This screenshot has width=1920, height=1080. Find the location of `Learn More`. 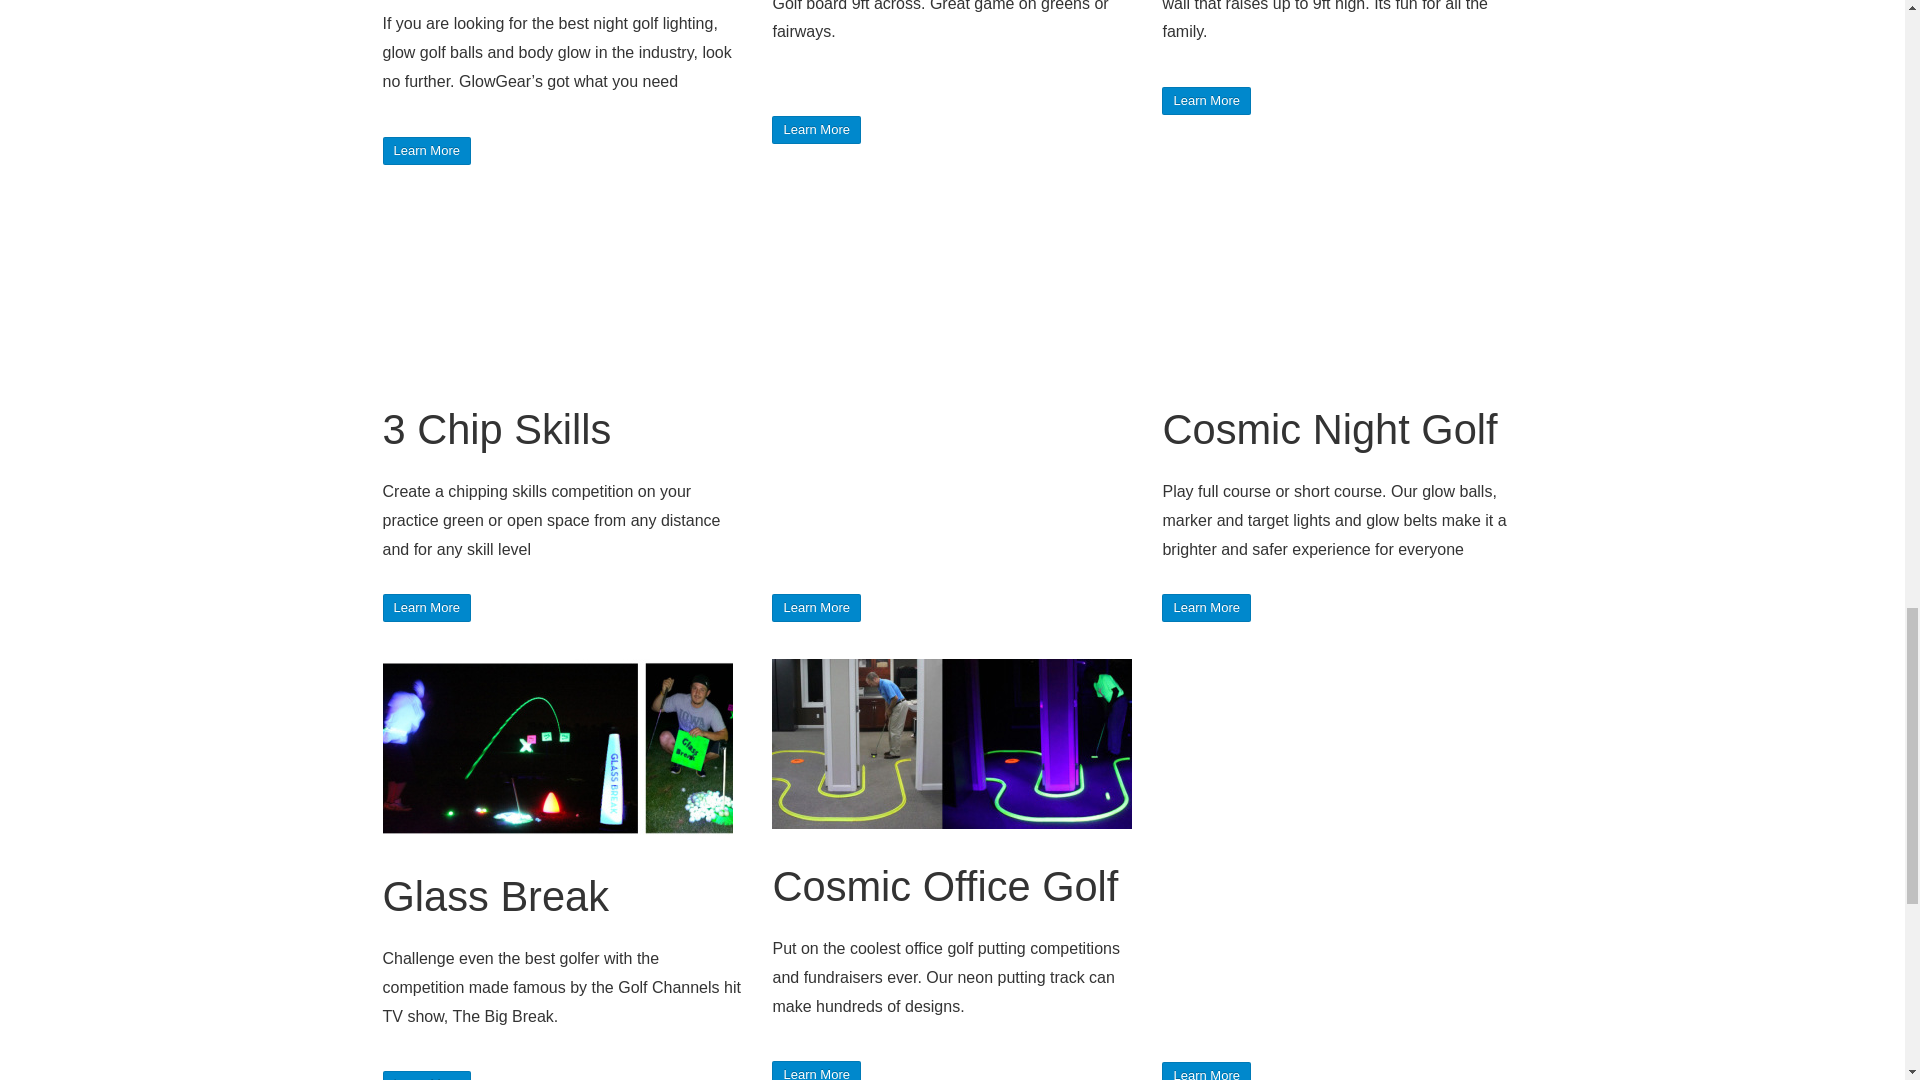

Learn More is located at coordinates (1205, 607).